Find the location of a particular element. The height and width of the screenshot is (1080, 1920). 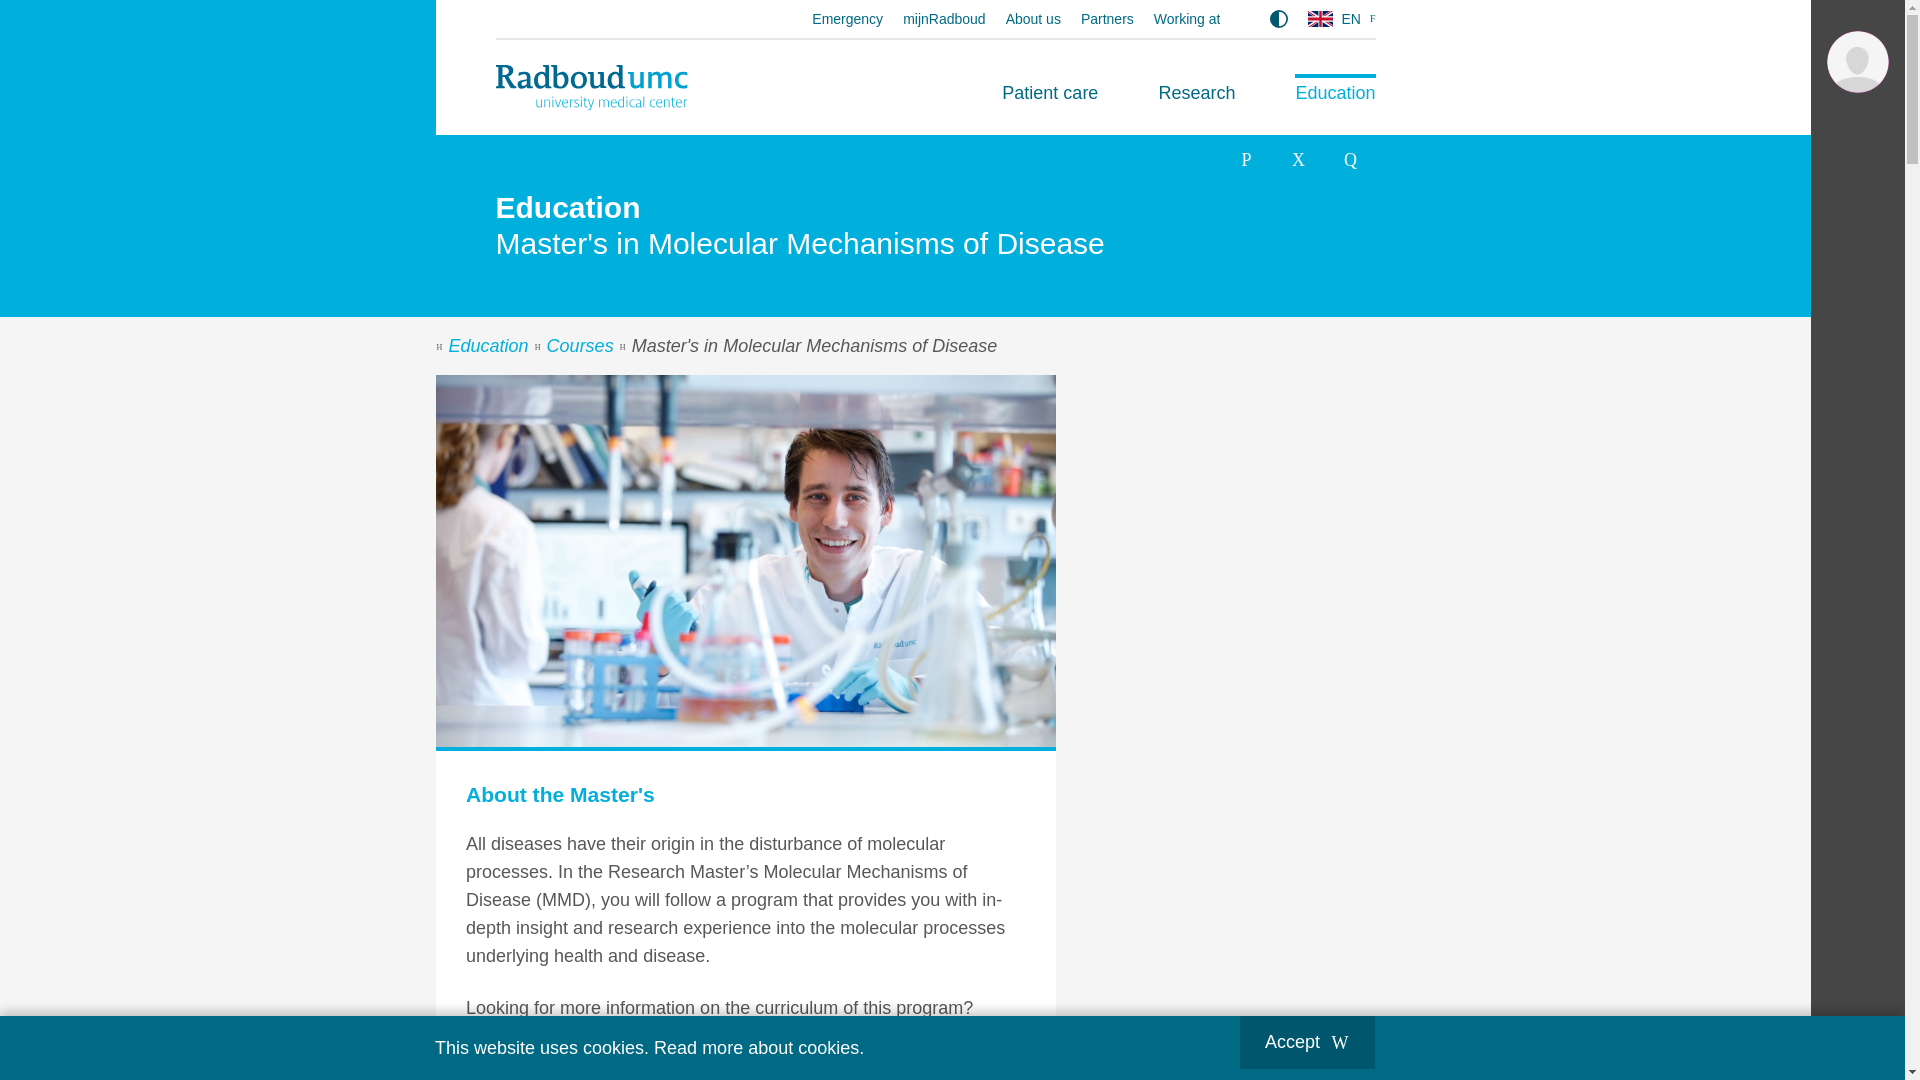

Research is located at coordinates (1196, 92).